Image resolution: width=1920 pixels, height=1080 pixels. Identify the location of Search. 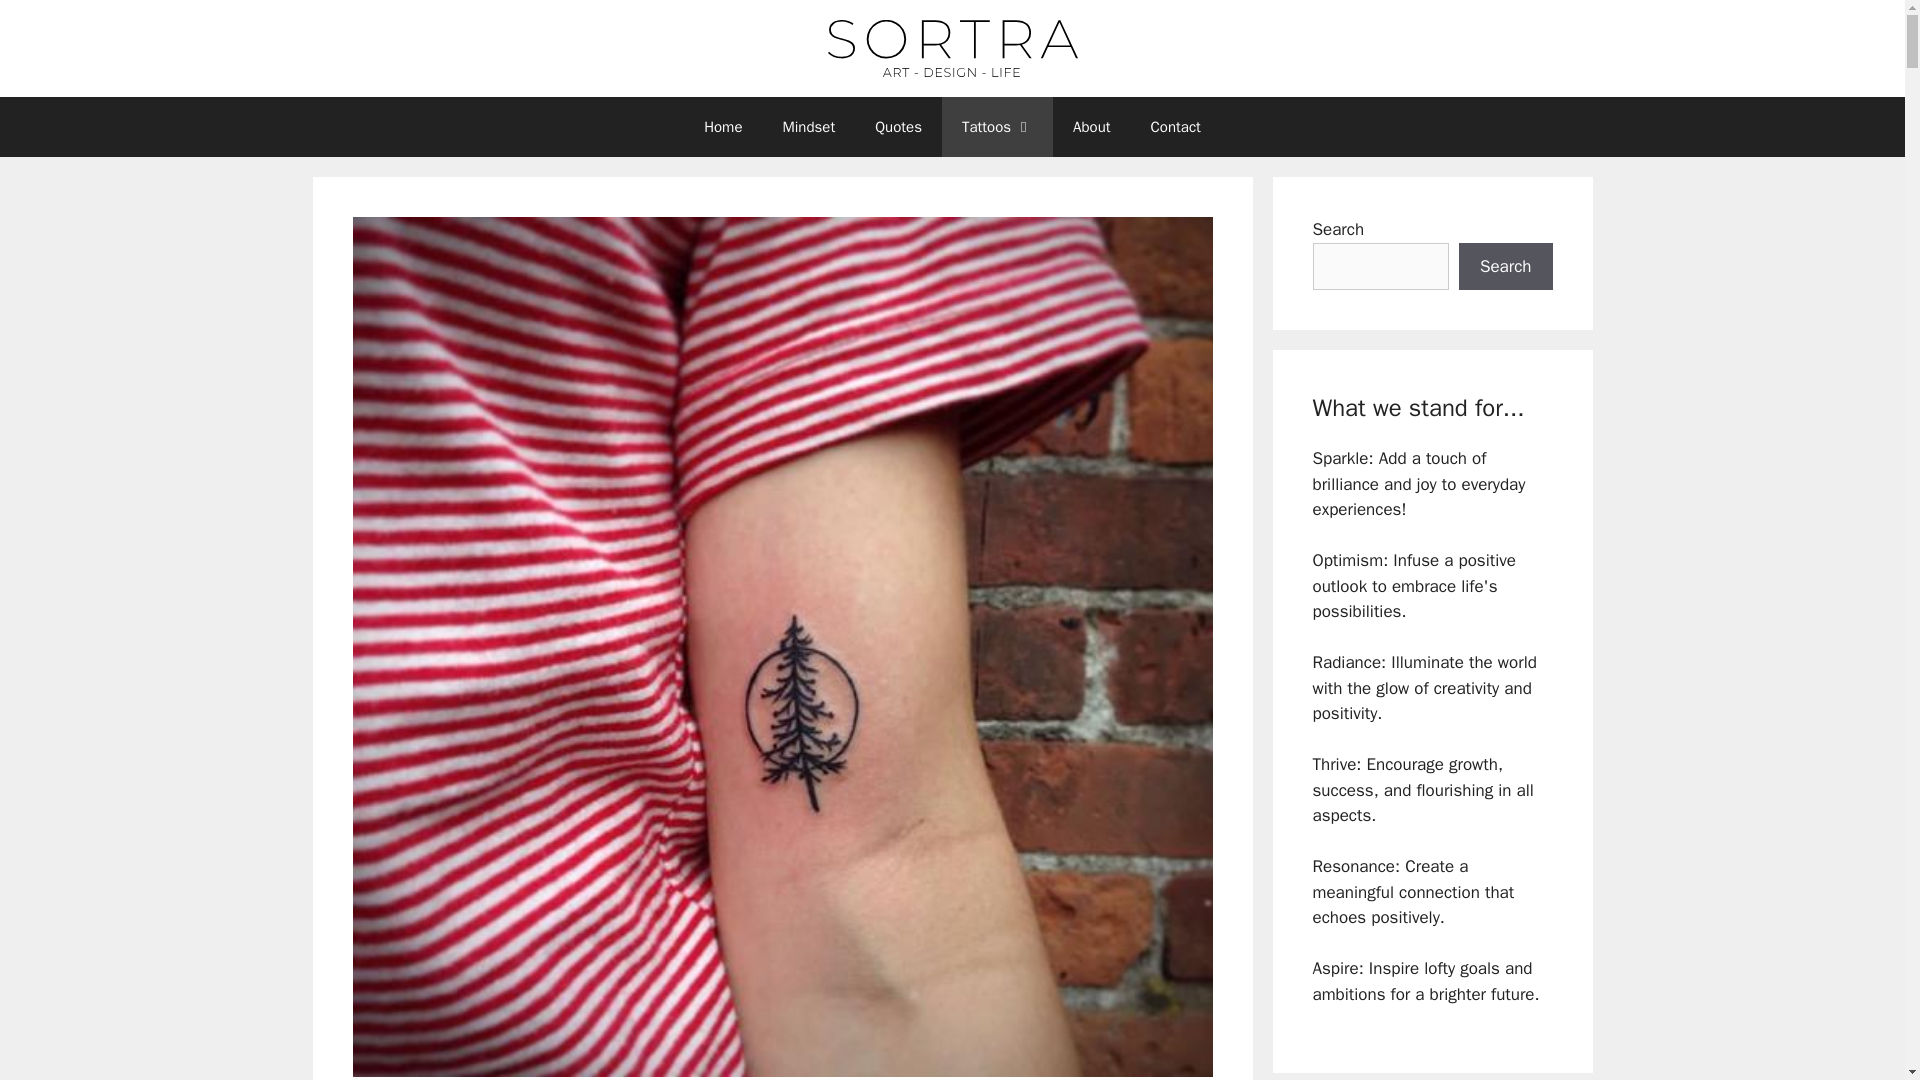
(1506, 266).